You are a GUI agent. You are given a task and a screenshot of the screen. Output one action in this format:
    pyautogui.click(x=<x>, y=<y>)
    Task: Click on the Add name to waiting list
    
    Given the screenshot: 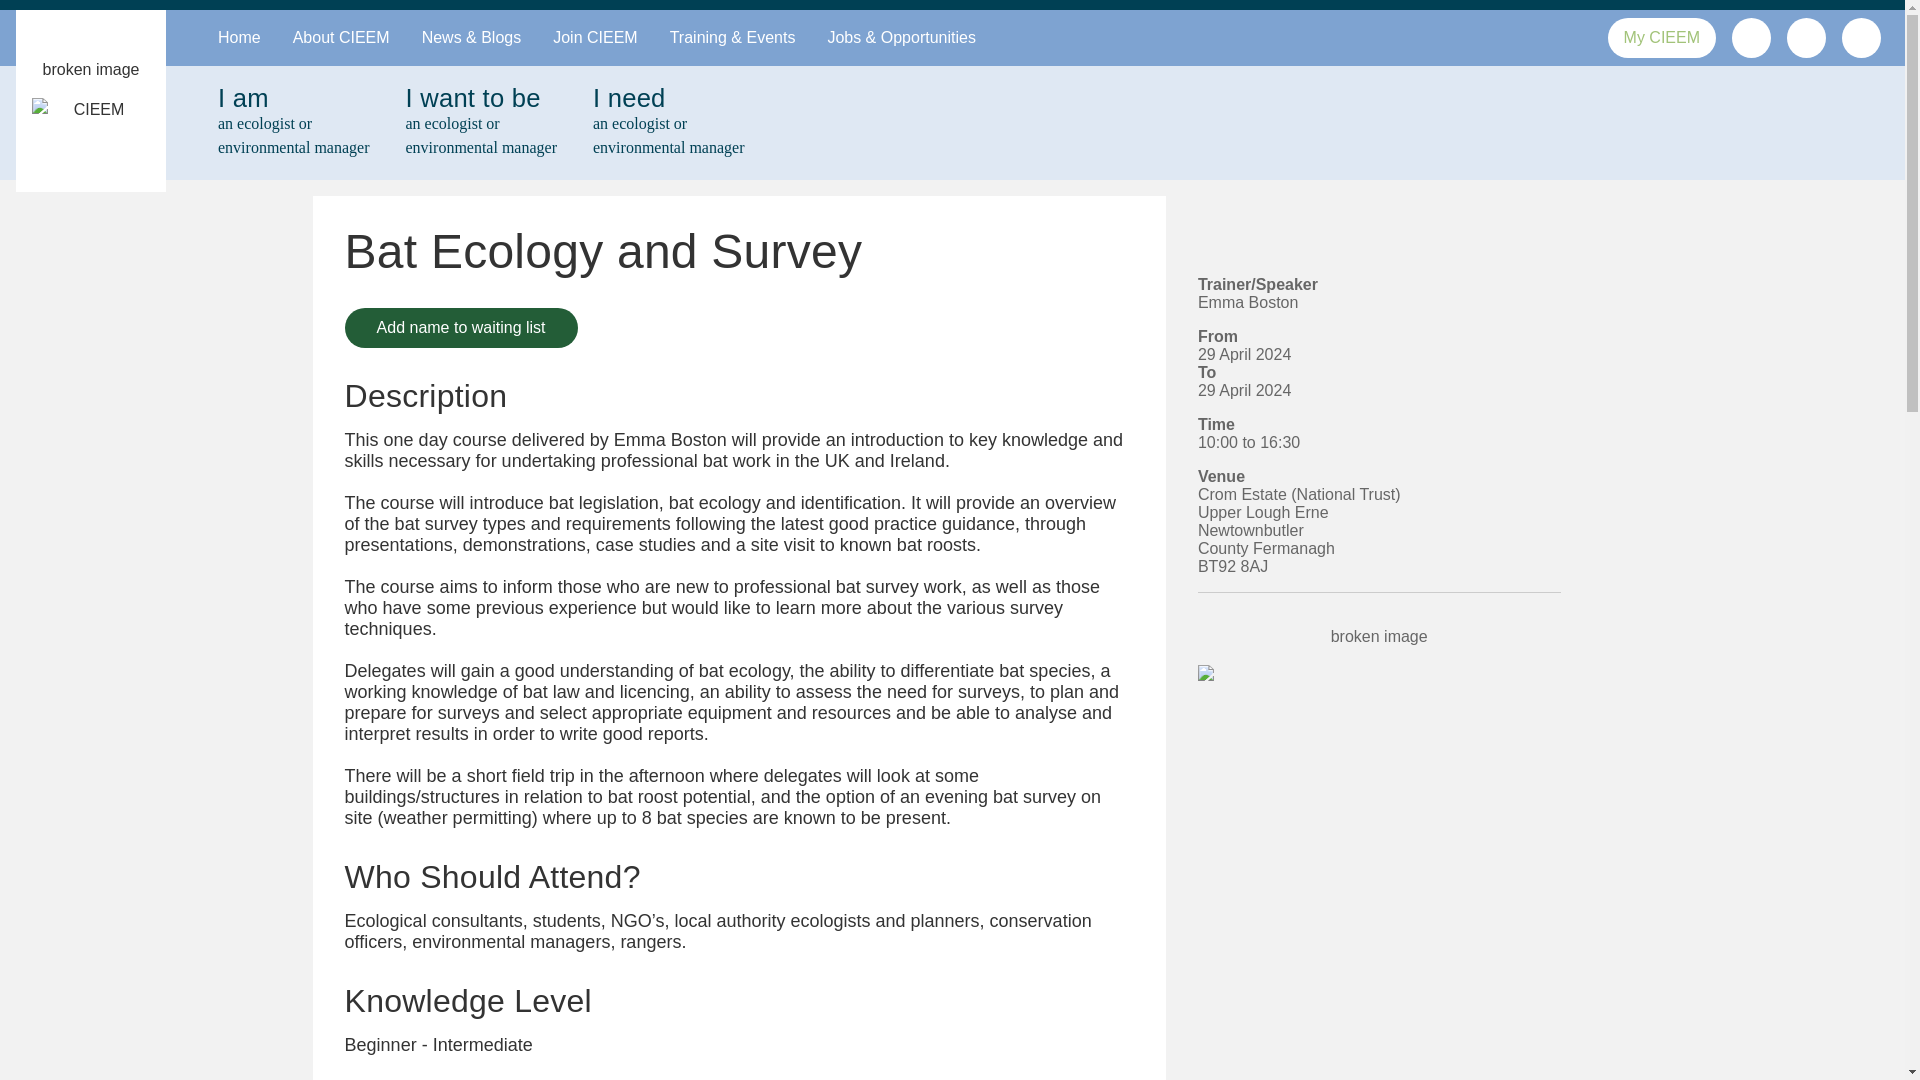 What is the action you would take?
    pyautogui.click(x=1806, y=38)
    